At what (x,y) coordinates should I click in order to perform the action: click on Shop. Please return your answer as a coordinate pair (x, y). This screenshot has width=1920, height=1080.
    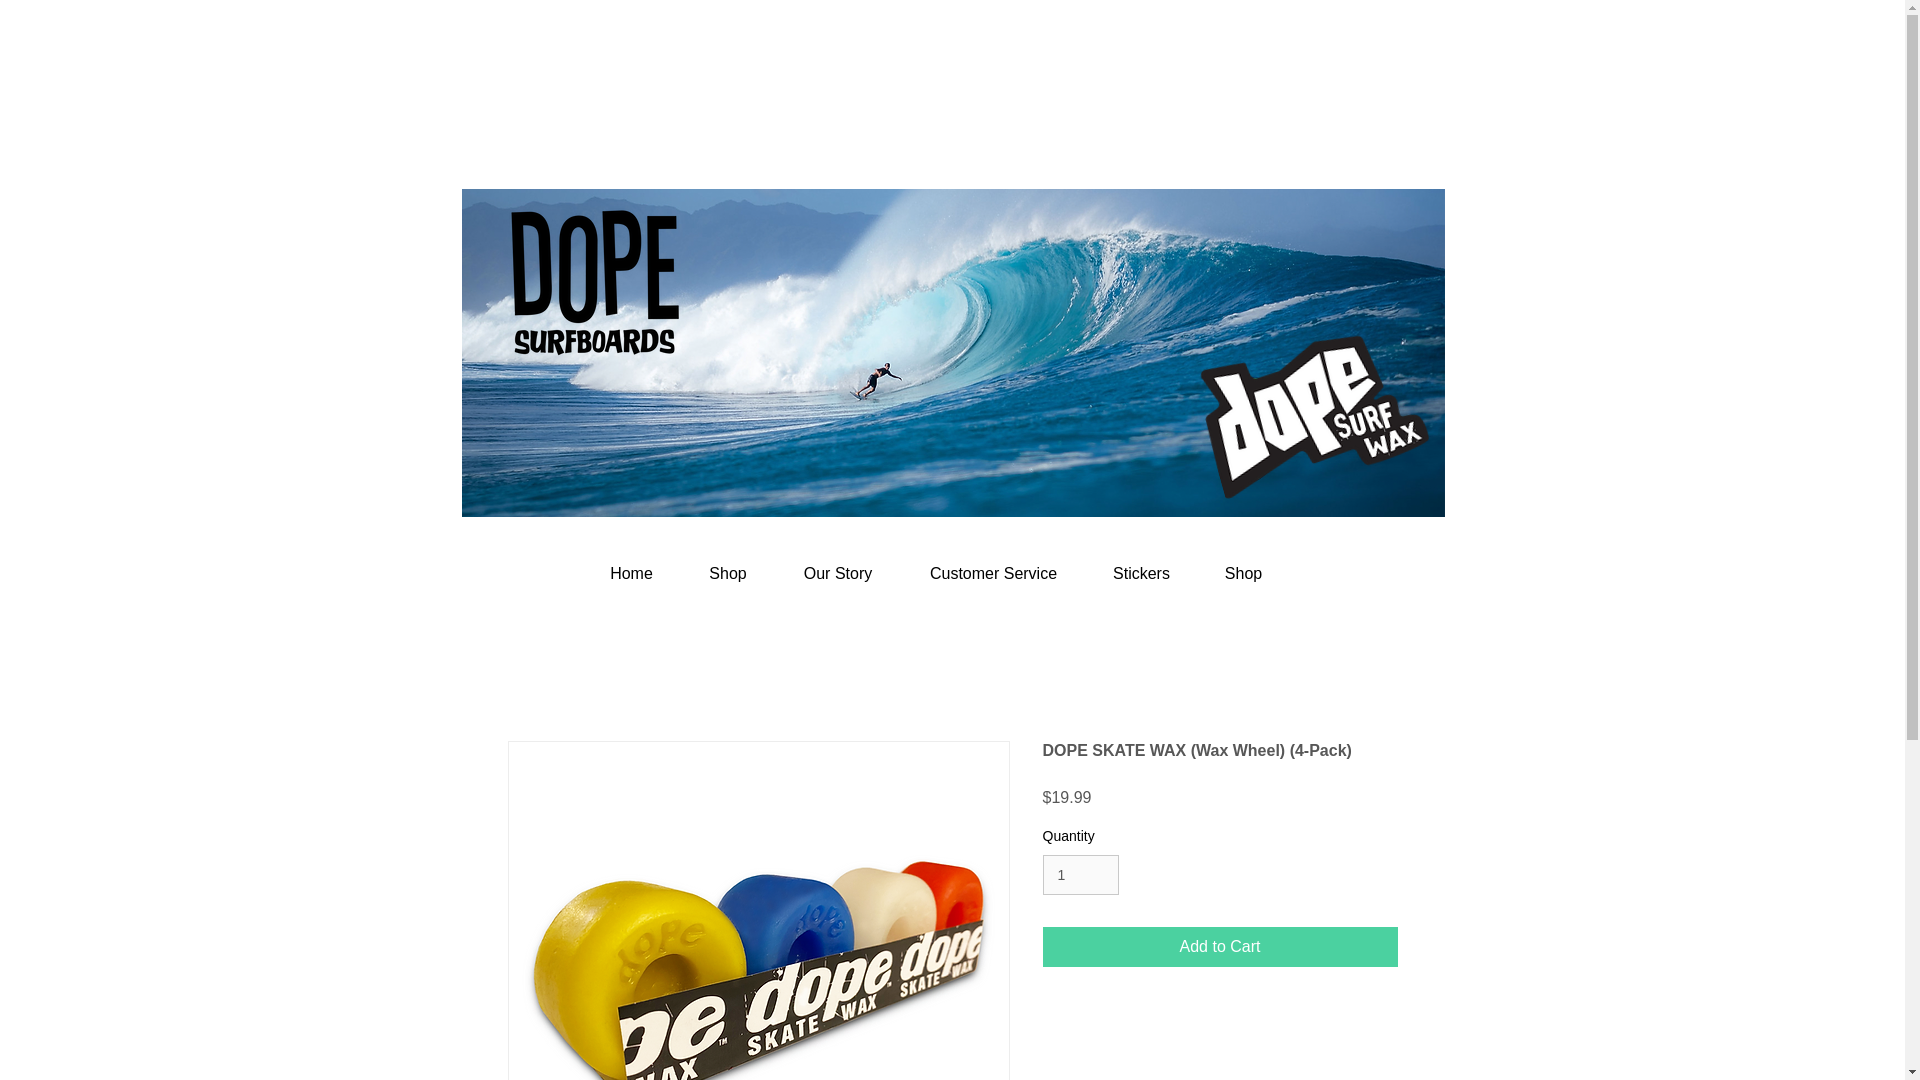
    Looking at the image, I should click on (728, 574).